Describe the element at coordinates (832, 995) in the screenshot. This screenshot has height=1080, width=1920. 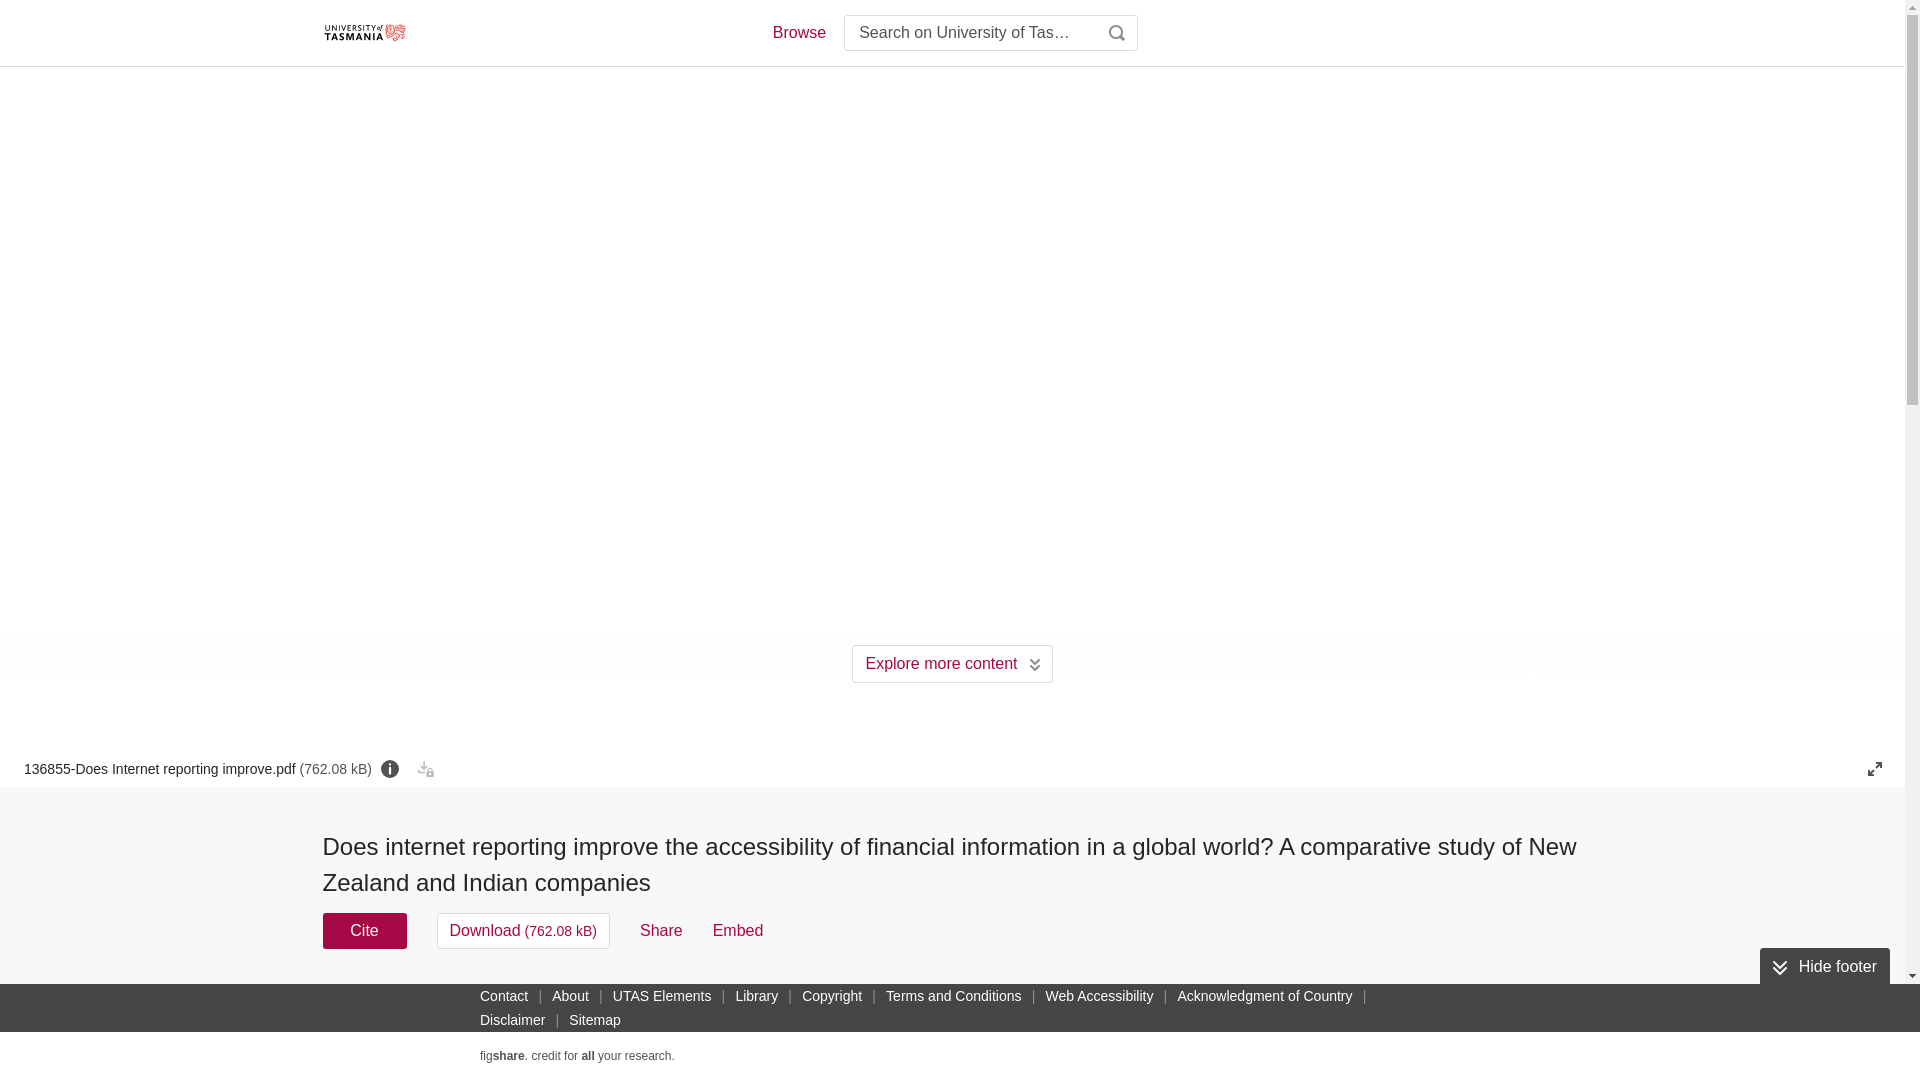
I see `Copyright` at that location.